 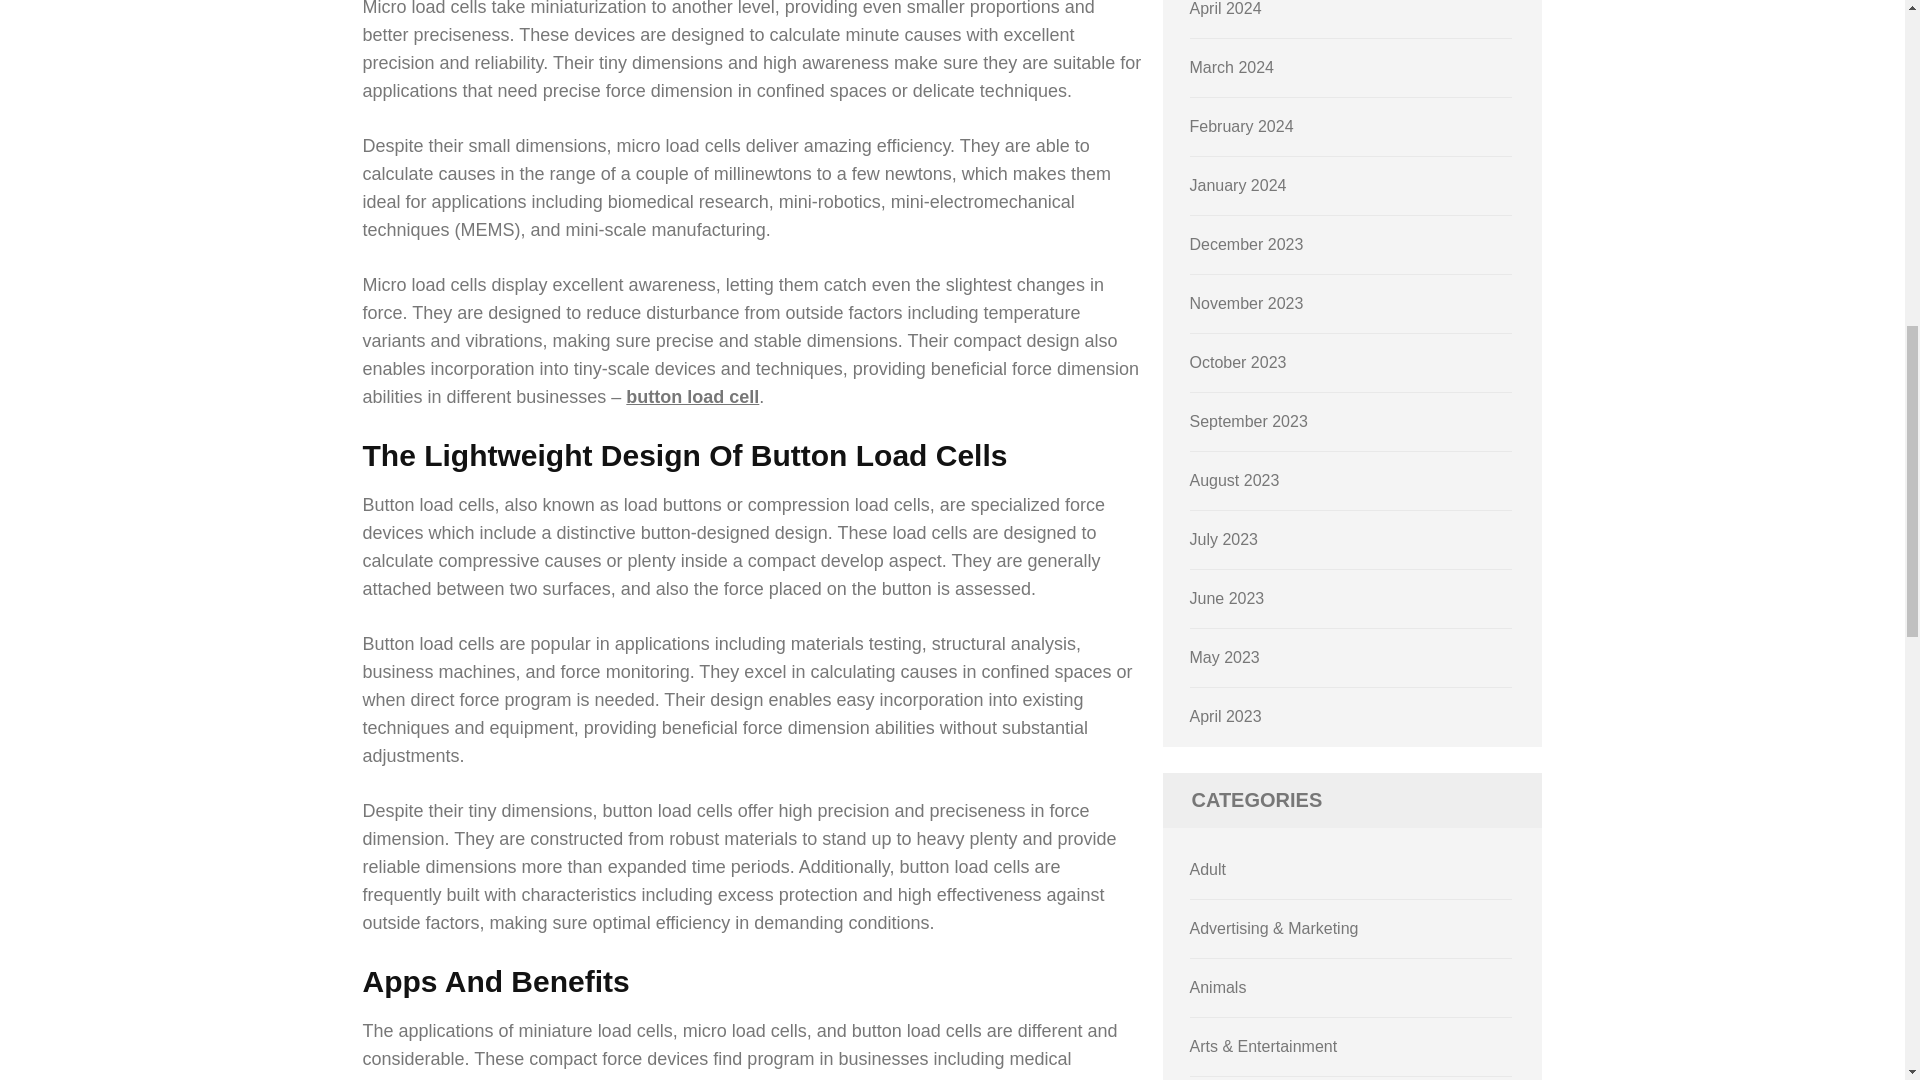 What do you see at coordinates (1226, 716) in the screenshot?
I see `April 2023` at bounding box center [1226, 716].